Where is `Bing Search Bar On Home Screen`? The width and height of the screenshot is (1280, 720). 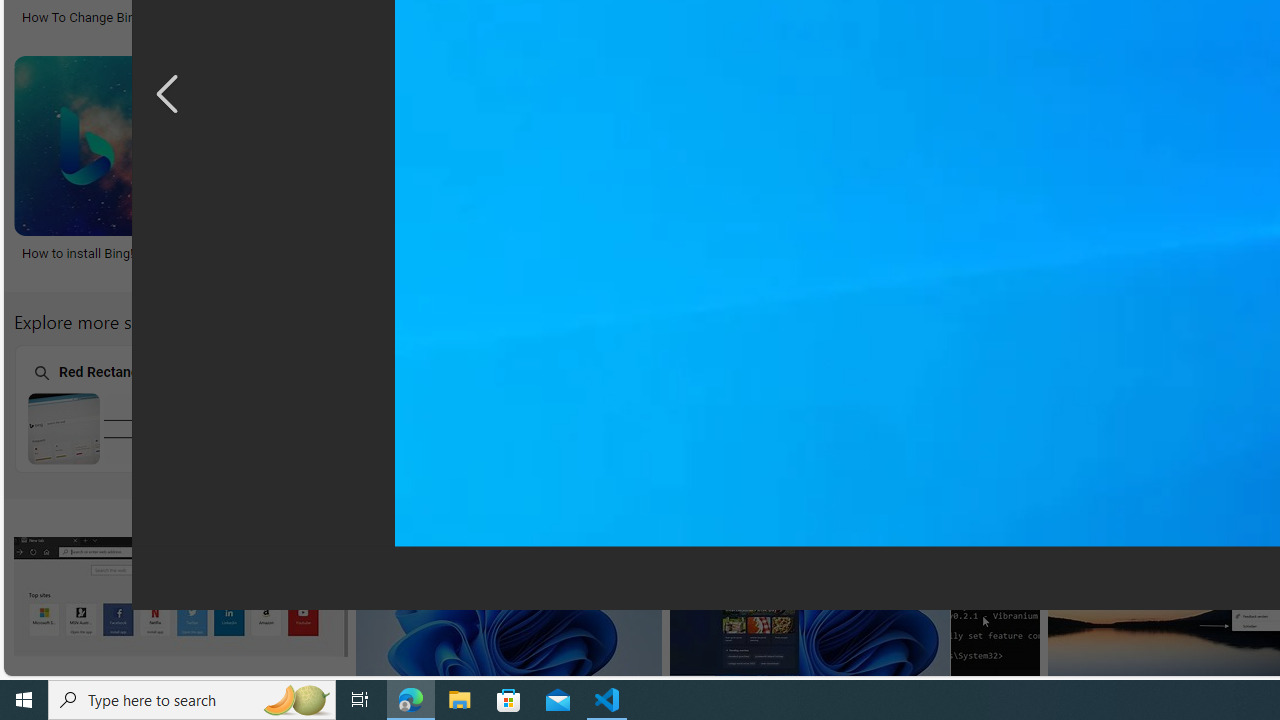 Bing Search Bar On Home Screen is located at coordinates (908, 428).